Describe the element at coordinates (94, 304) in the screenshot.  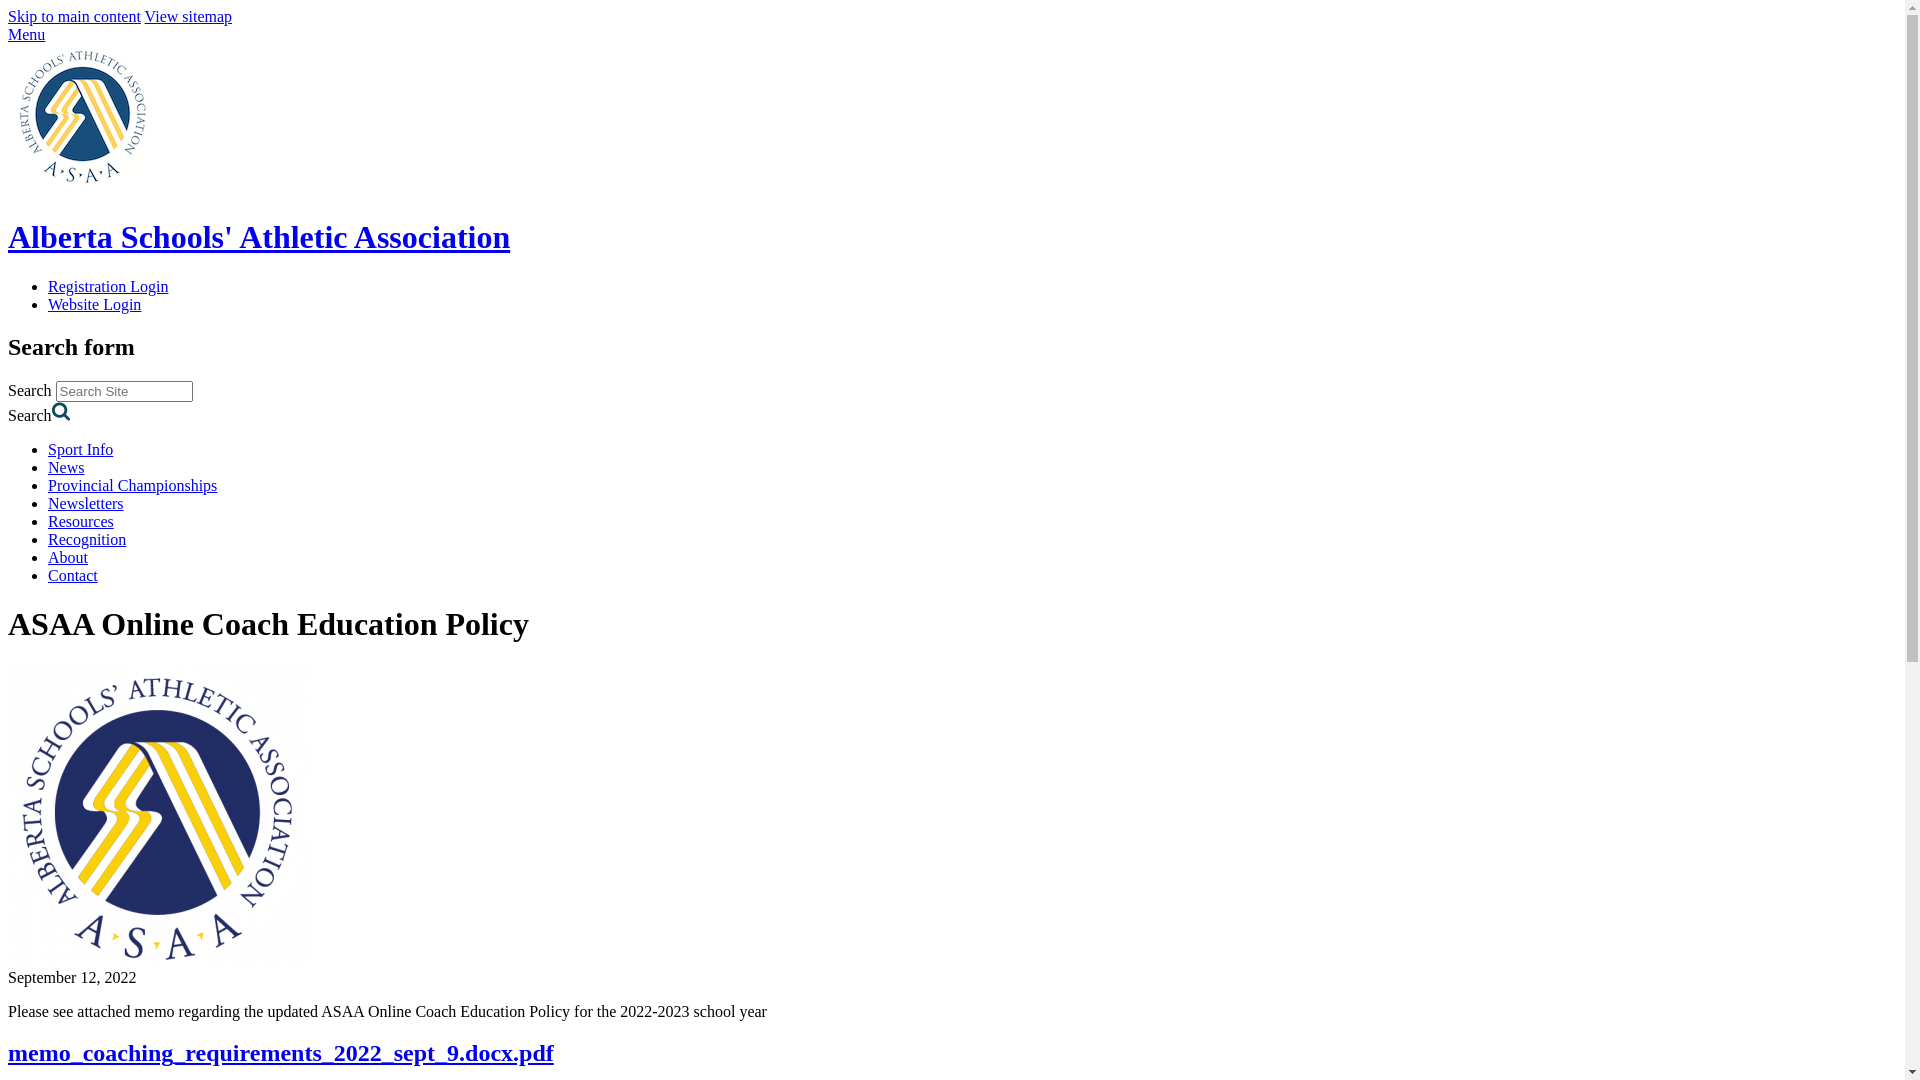
I see `Website Login` at that location.